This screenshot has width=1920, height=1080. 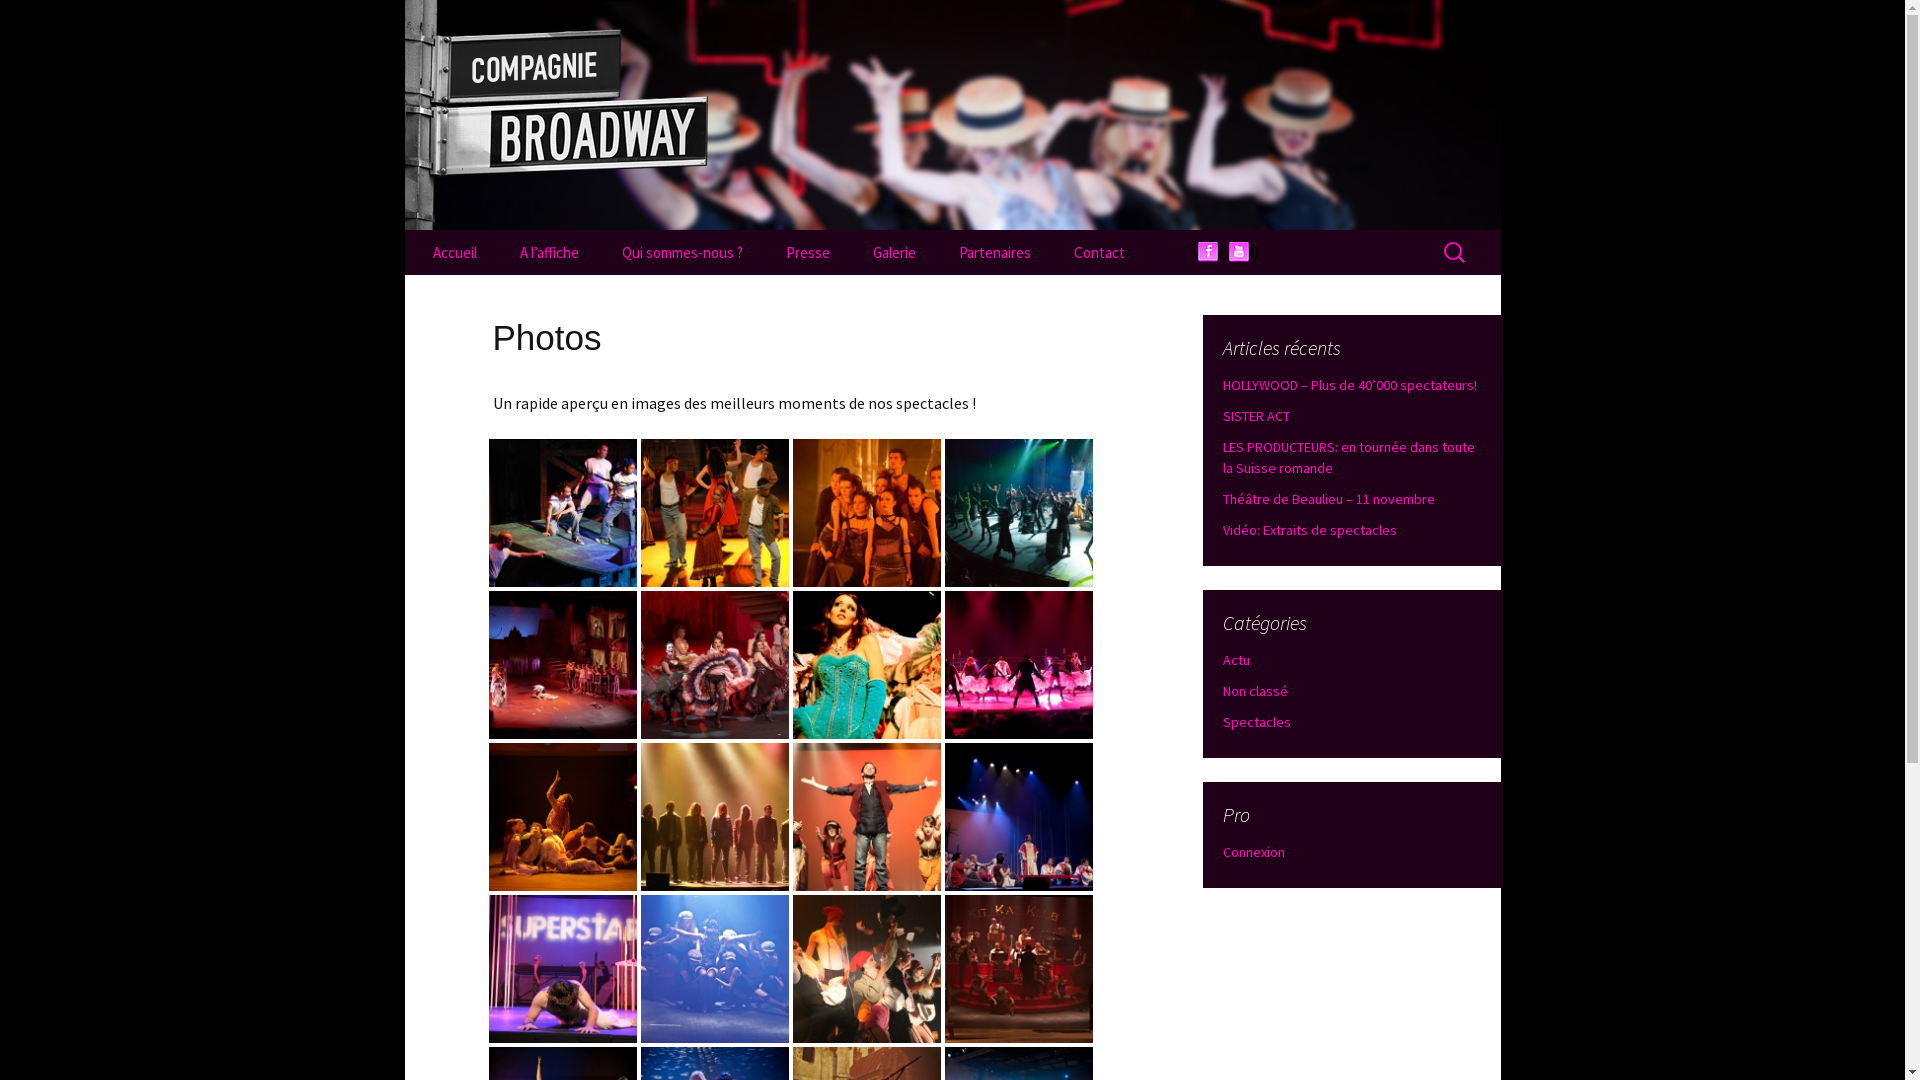 What do you see at coordinates (454, 252) in the screenshot?
I see `Accueil` at bounding box center [454, 252].